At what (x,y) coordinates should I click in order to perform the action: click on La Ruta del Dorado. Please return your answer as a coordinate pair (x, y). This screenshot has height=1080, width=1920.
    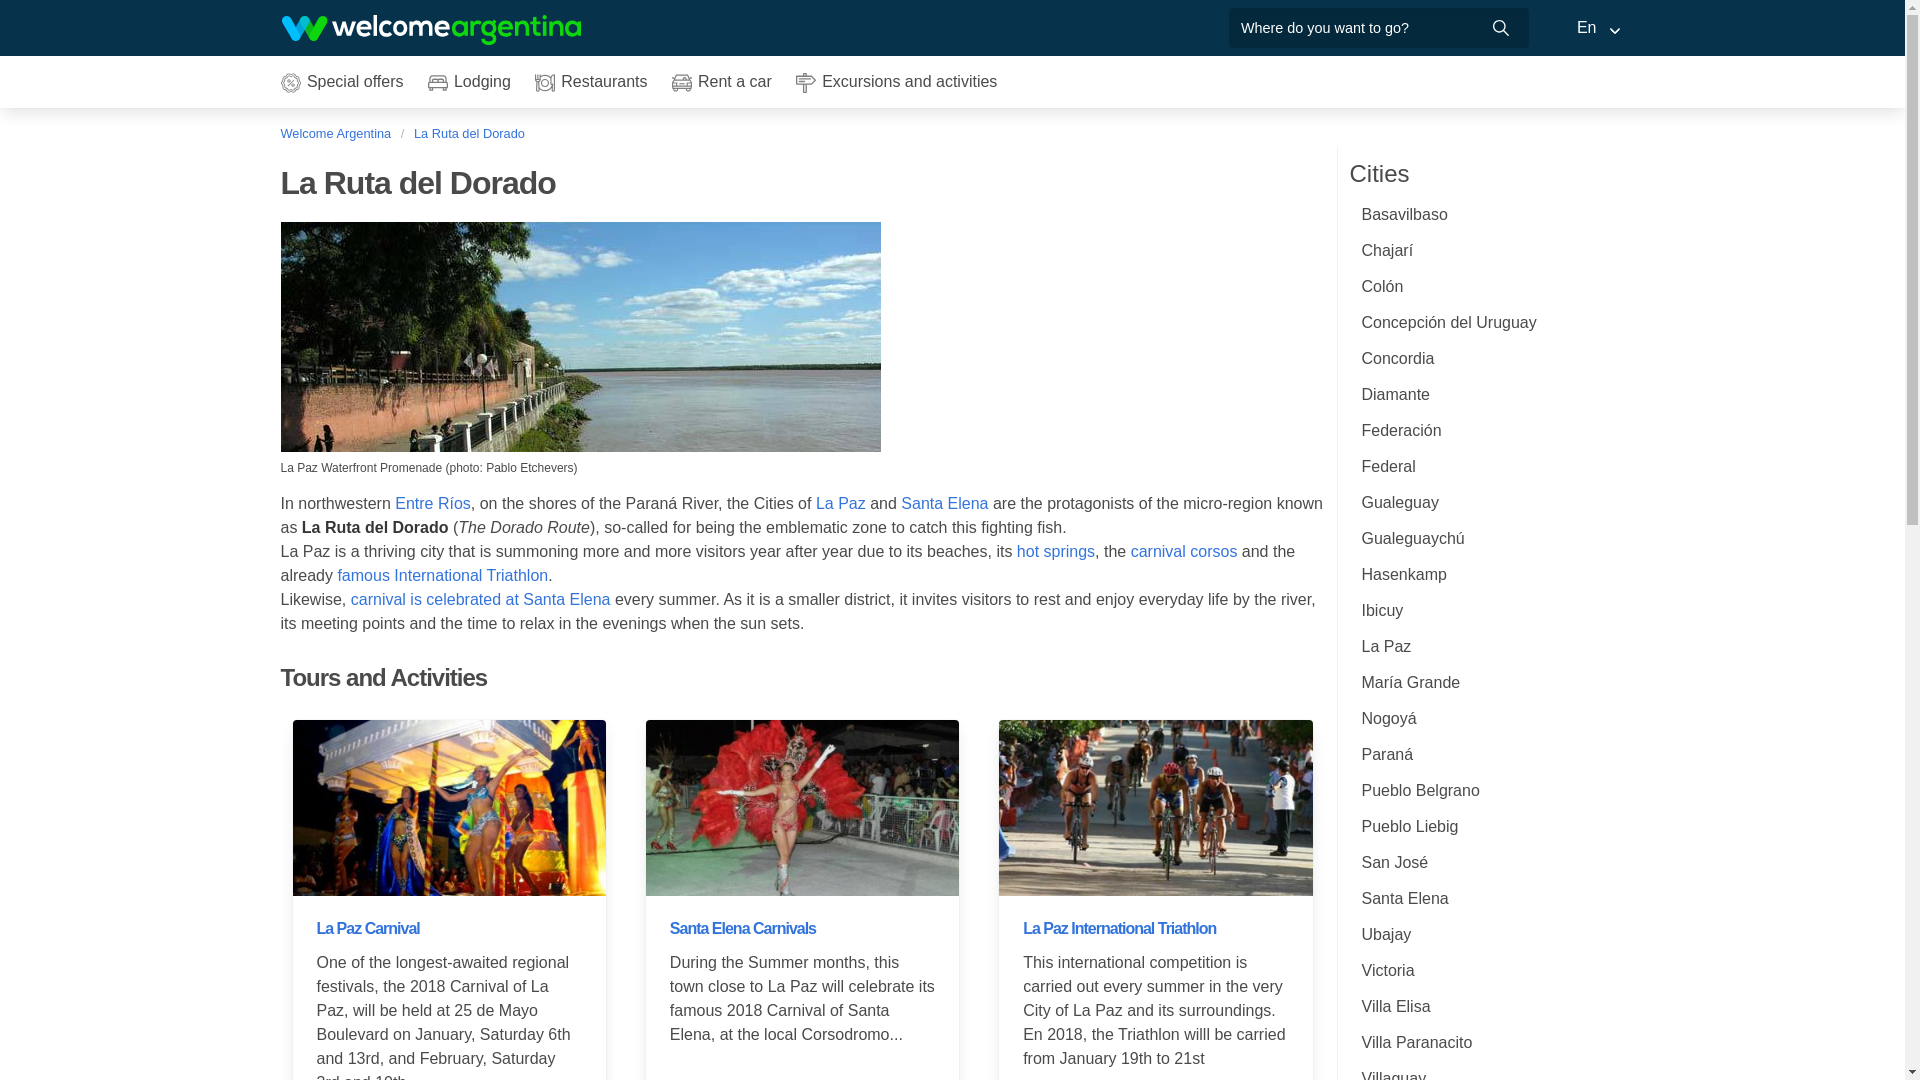
    Looking at the image, I should click on (468, 133).